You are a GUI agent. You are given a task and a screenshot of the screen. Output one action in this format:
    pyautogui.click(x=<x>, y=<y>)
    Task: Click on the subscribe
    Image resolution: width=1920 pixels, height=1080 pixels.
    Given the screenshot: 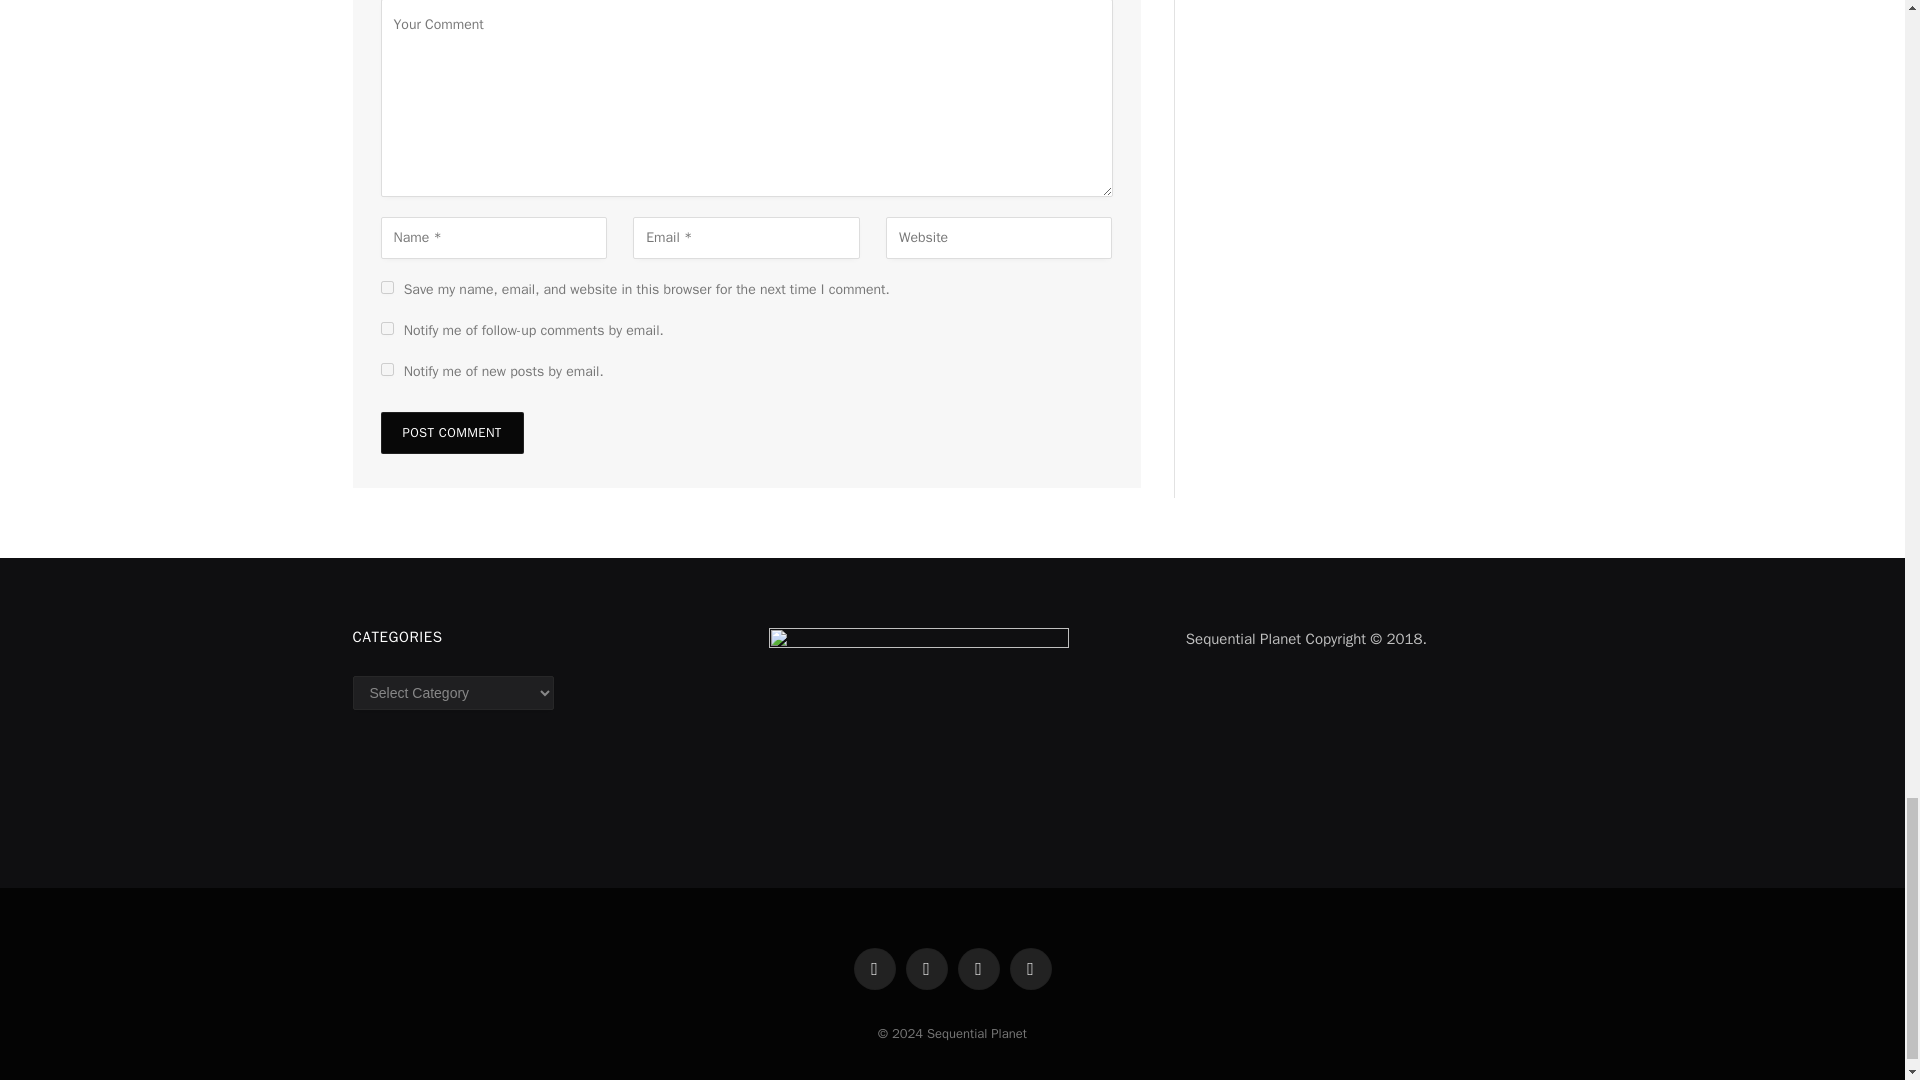 What is the action you would take?
    pyautogui.click(x=386, y=368)
    